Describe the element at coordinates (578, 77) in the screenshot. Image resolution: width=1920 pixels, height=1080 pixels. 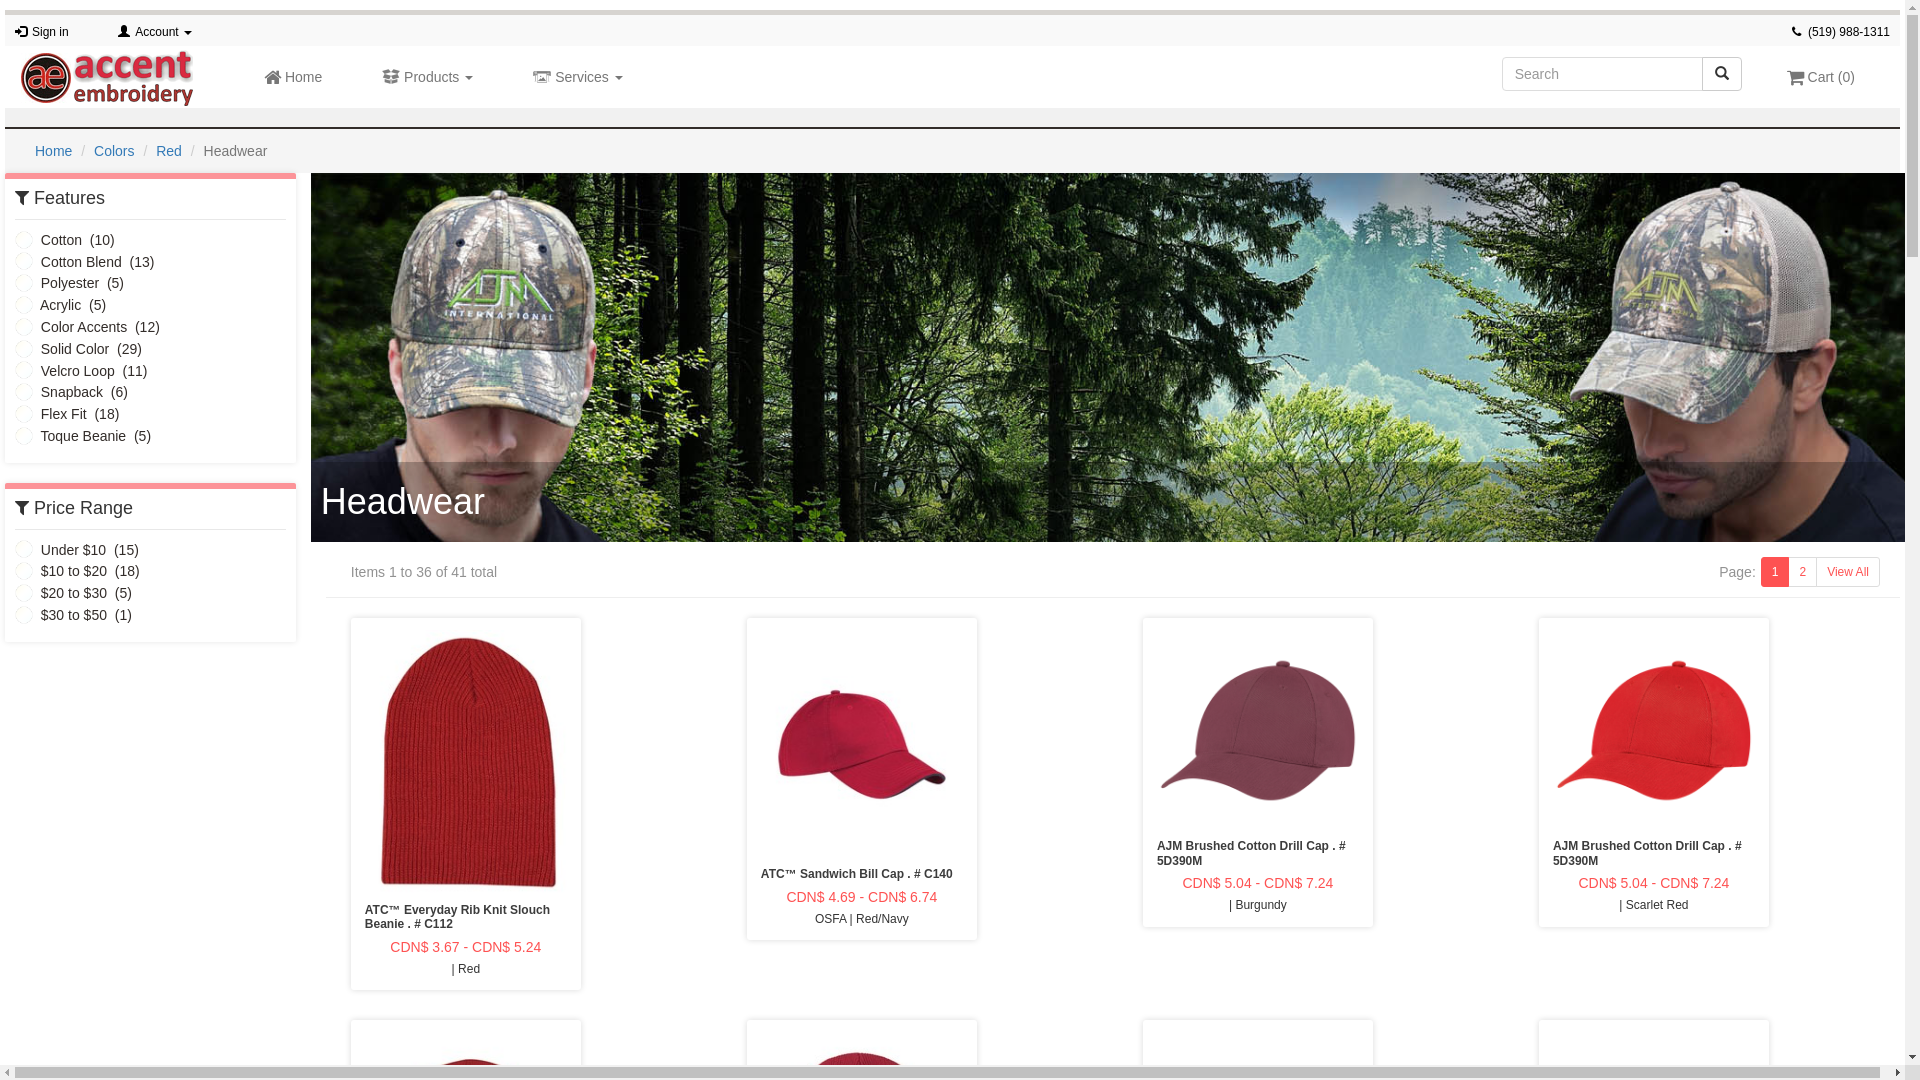
I see `Services` at that location.